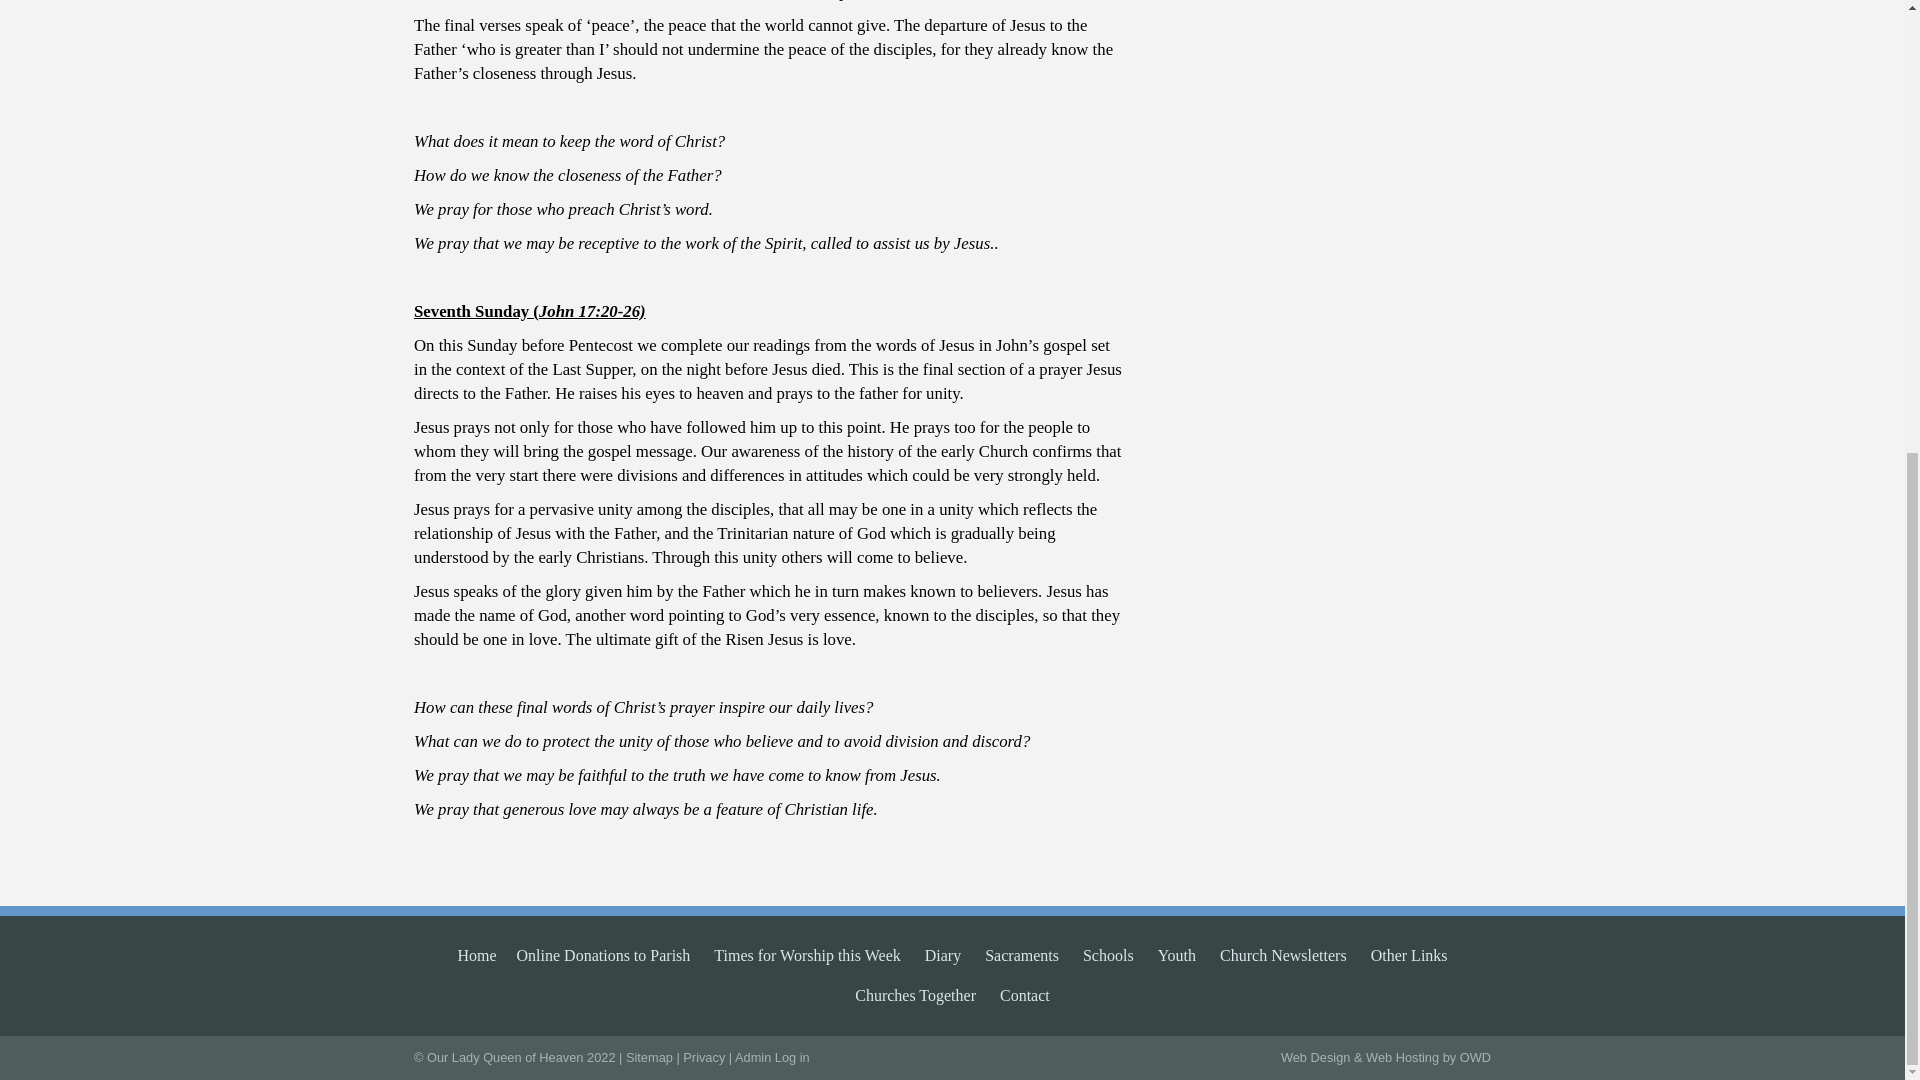  Describe the element at coordinates (943, 956) in the screenshot. I see `Diary` at that location.